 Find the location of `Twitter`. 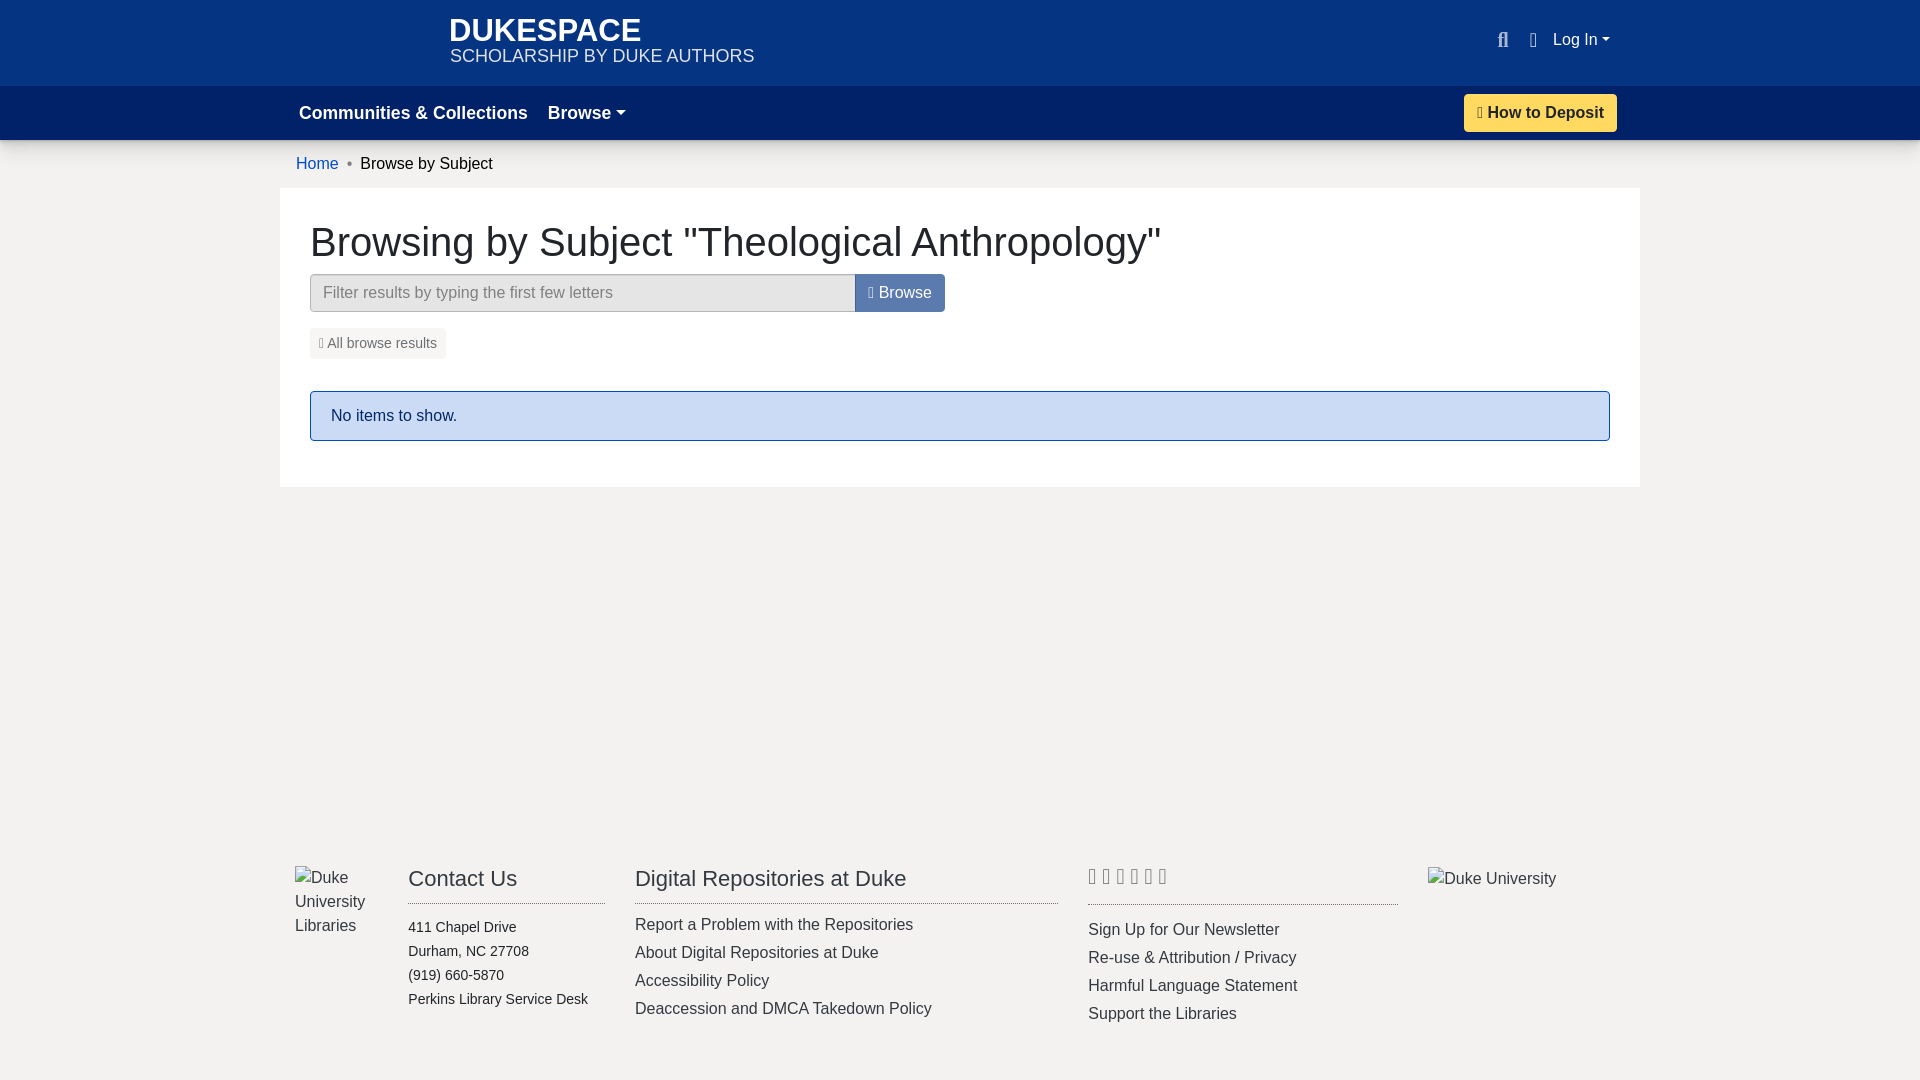

Twitter is located at coordinates (462, 878).